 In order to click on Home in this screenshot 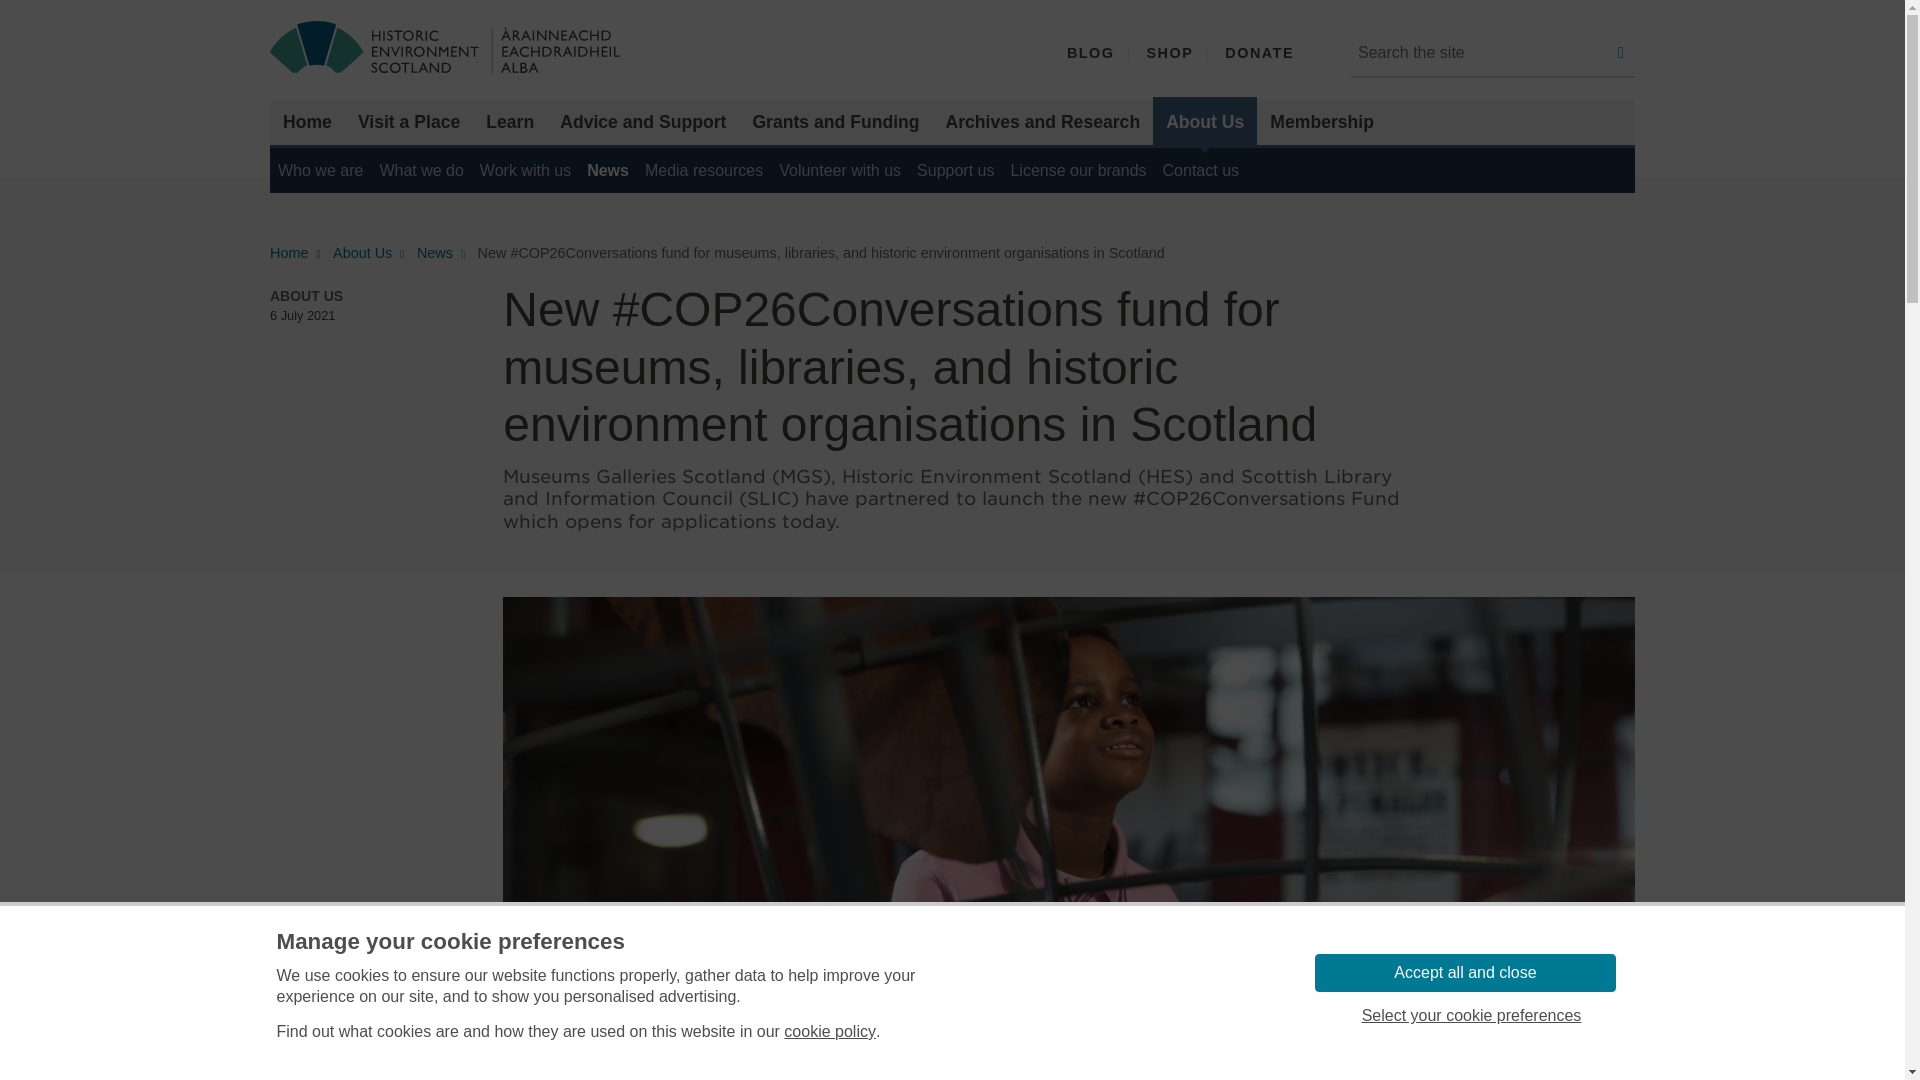, I will do `click(308, 122)`.